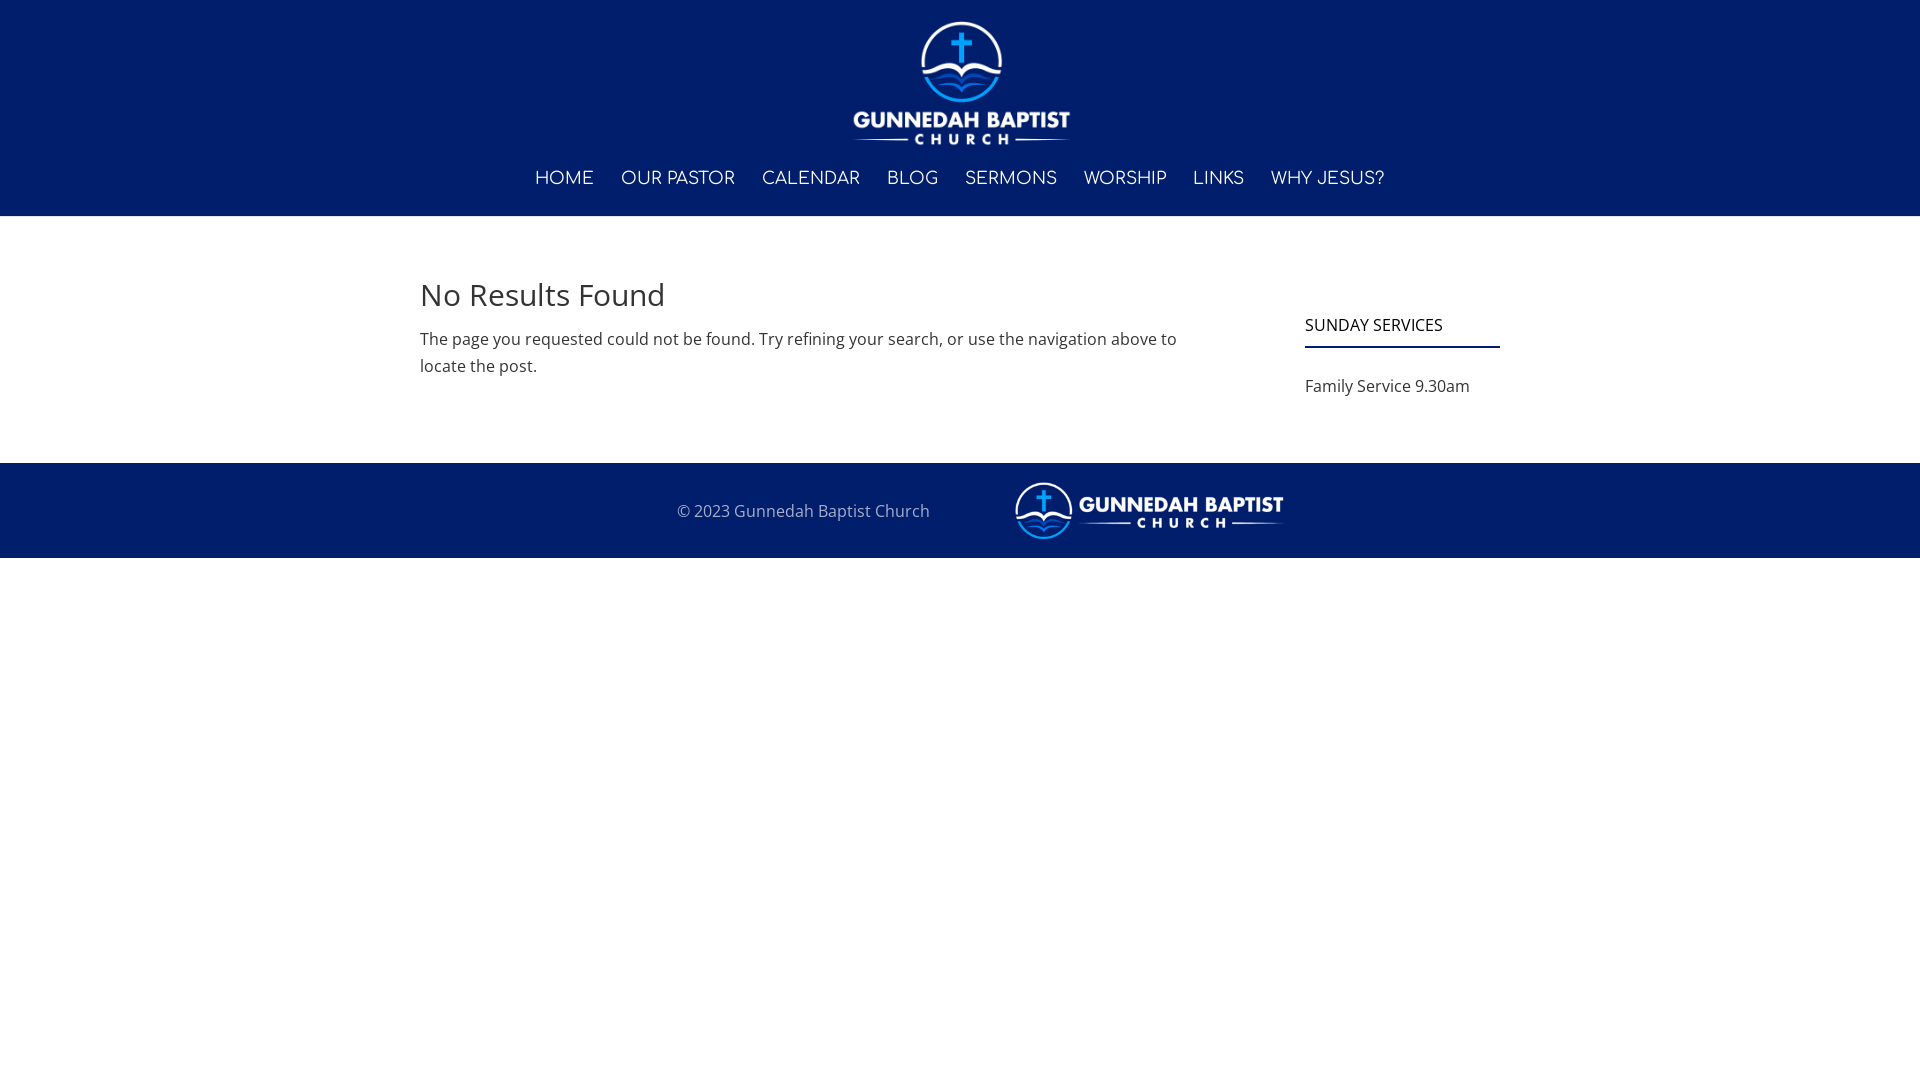  I want to click on gunnedah church, so click(1150, 510).